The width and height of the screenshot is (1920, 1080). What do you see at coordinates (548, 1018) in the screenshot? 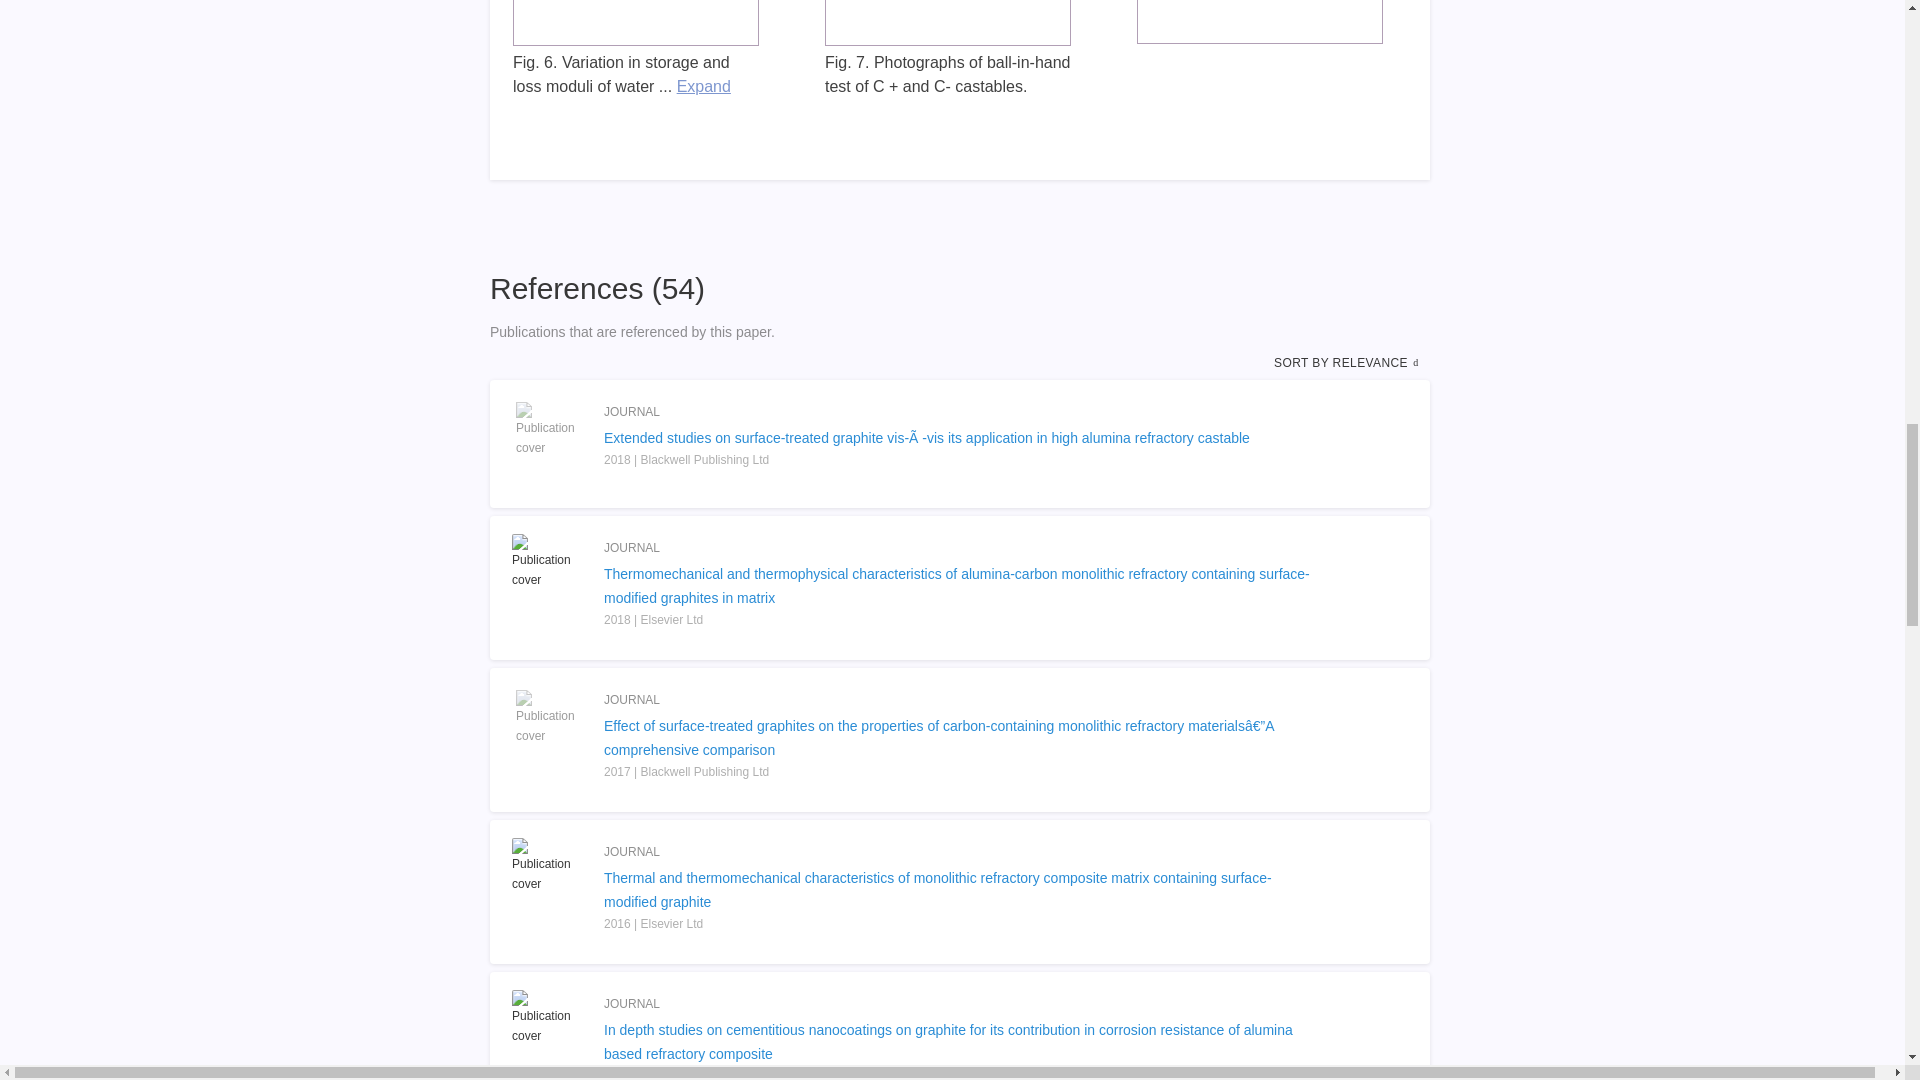
I see `Publication cover` at bounding box center [548, 1018].